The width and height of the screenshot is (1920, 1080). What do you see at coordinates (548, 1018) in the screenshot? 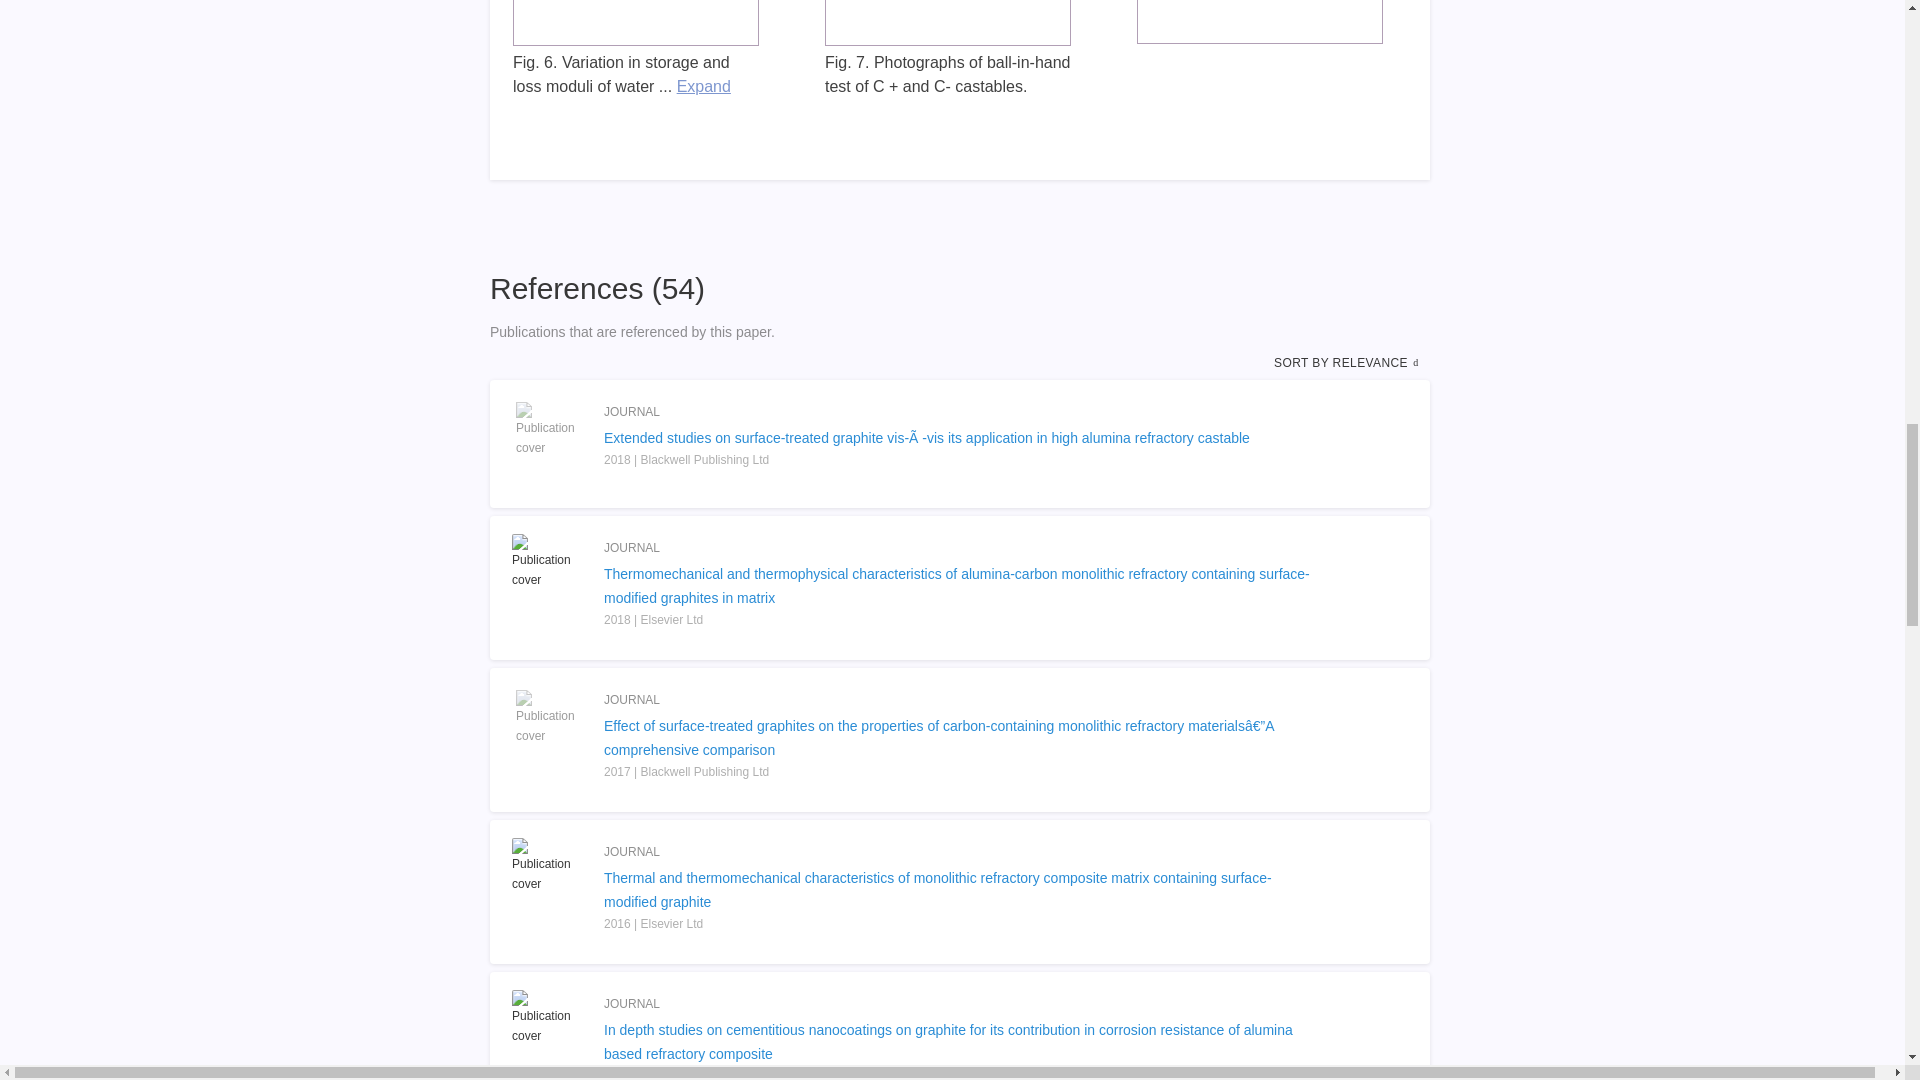
I see `Publication cover` at bounding box center [548, 1018].